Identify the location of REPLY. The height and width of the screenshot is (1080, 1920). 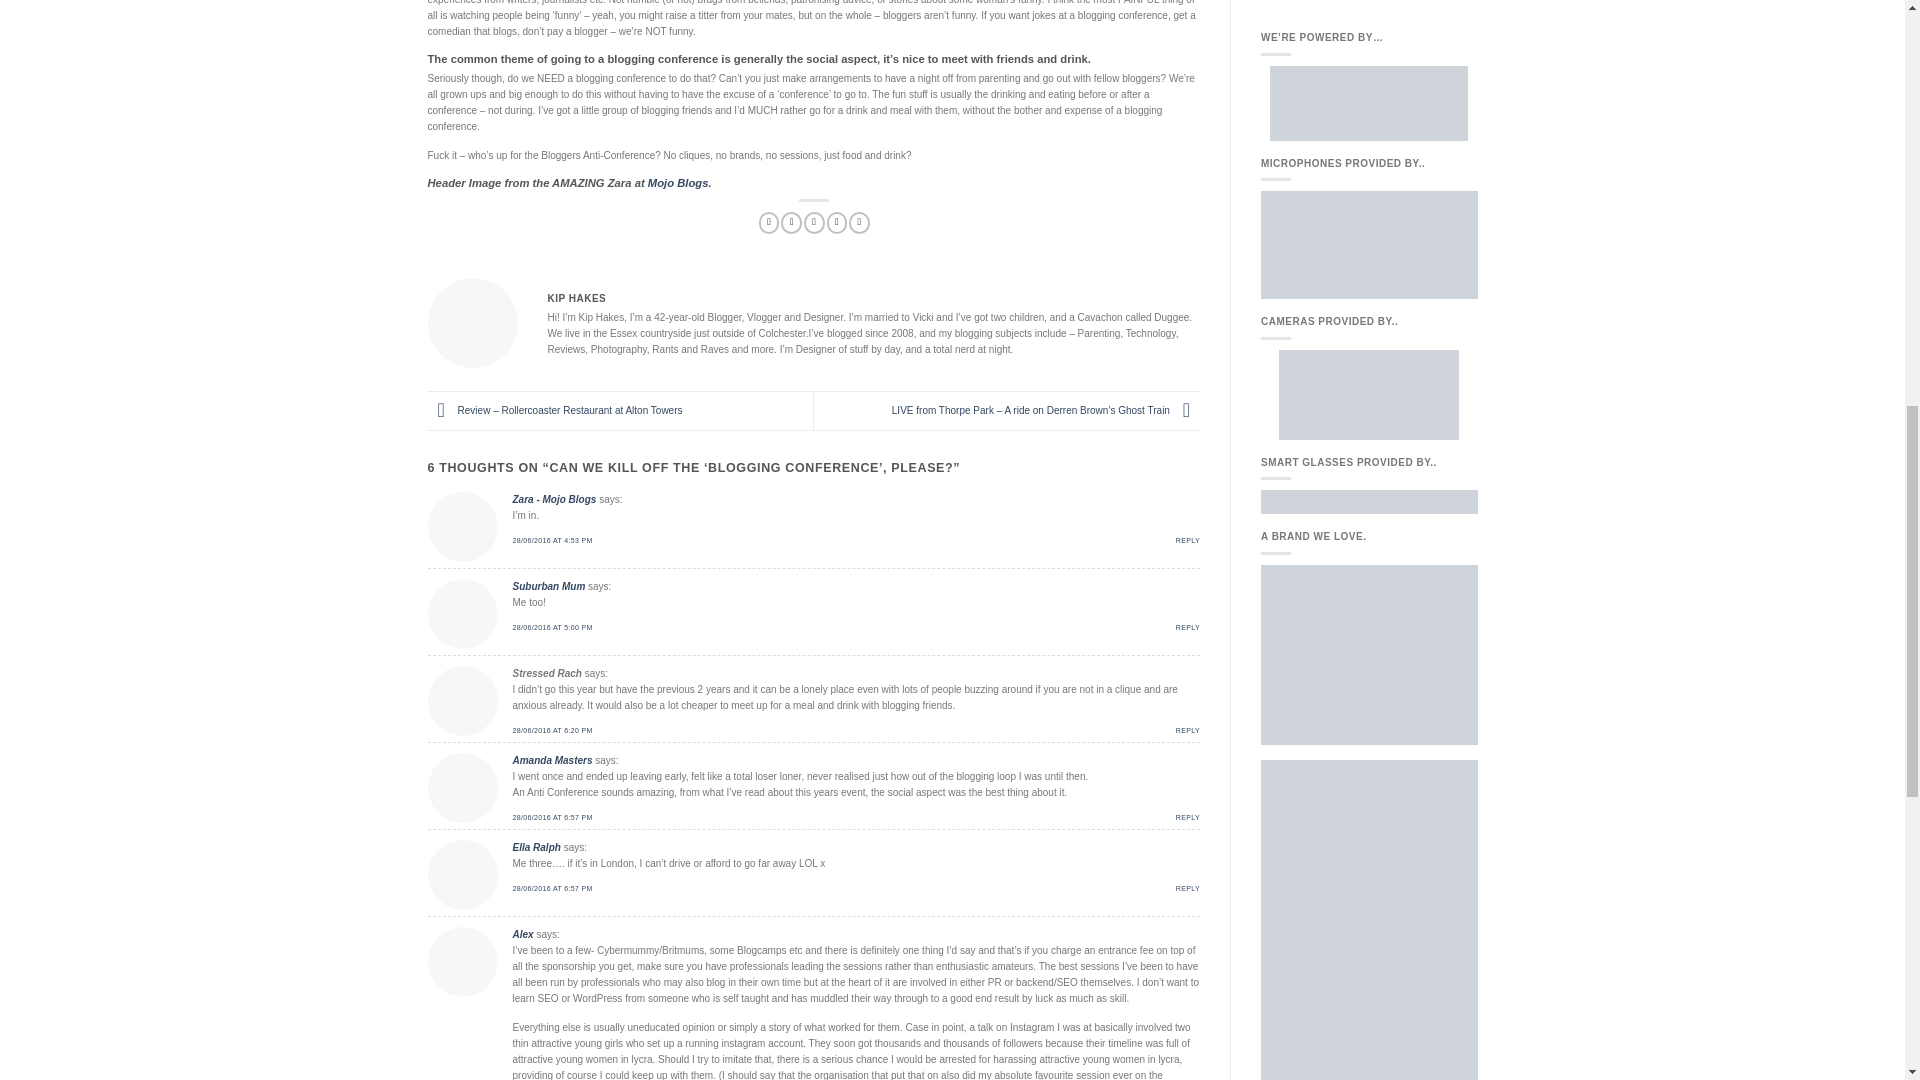
(1188, 730).